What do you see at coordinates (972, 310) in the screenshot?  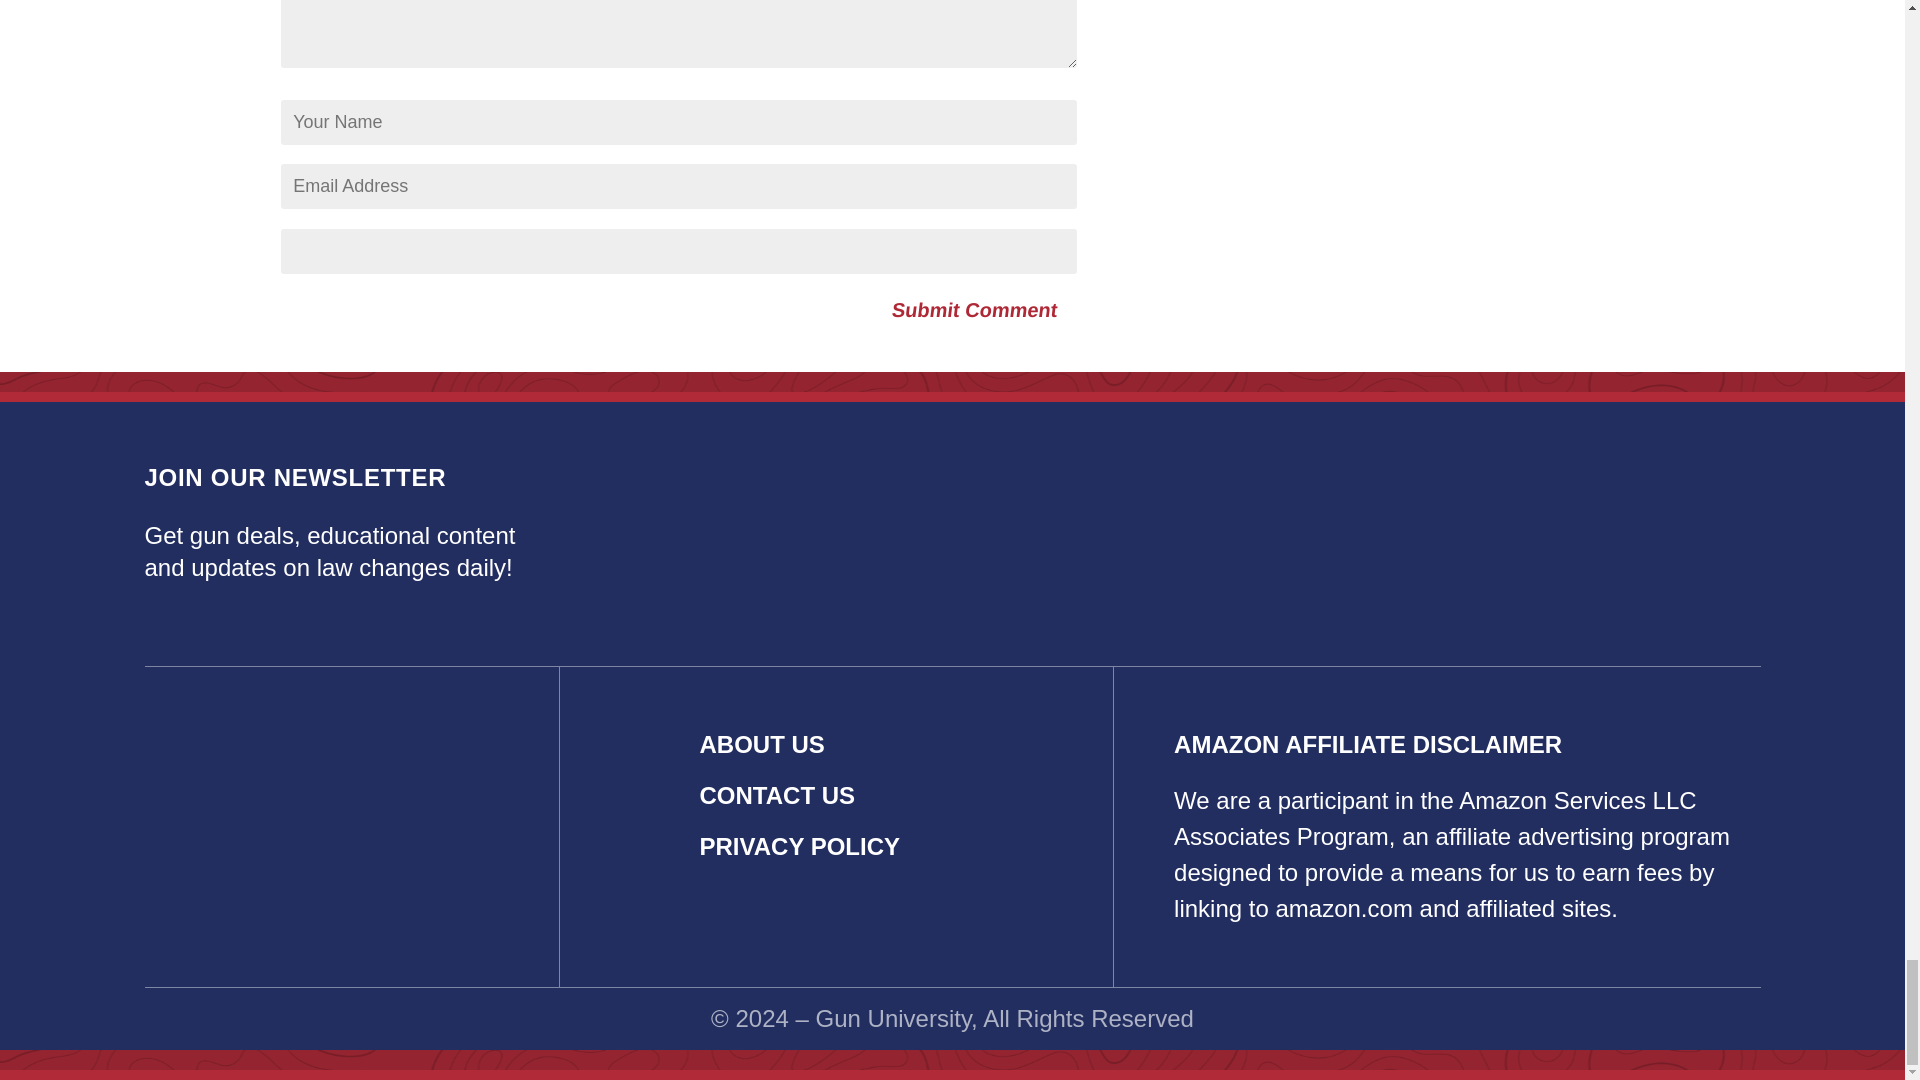 I see `Submit Comment` at bounding box center [972, 310].